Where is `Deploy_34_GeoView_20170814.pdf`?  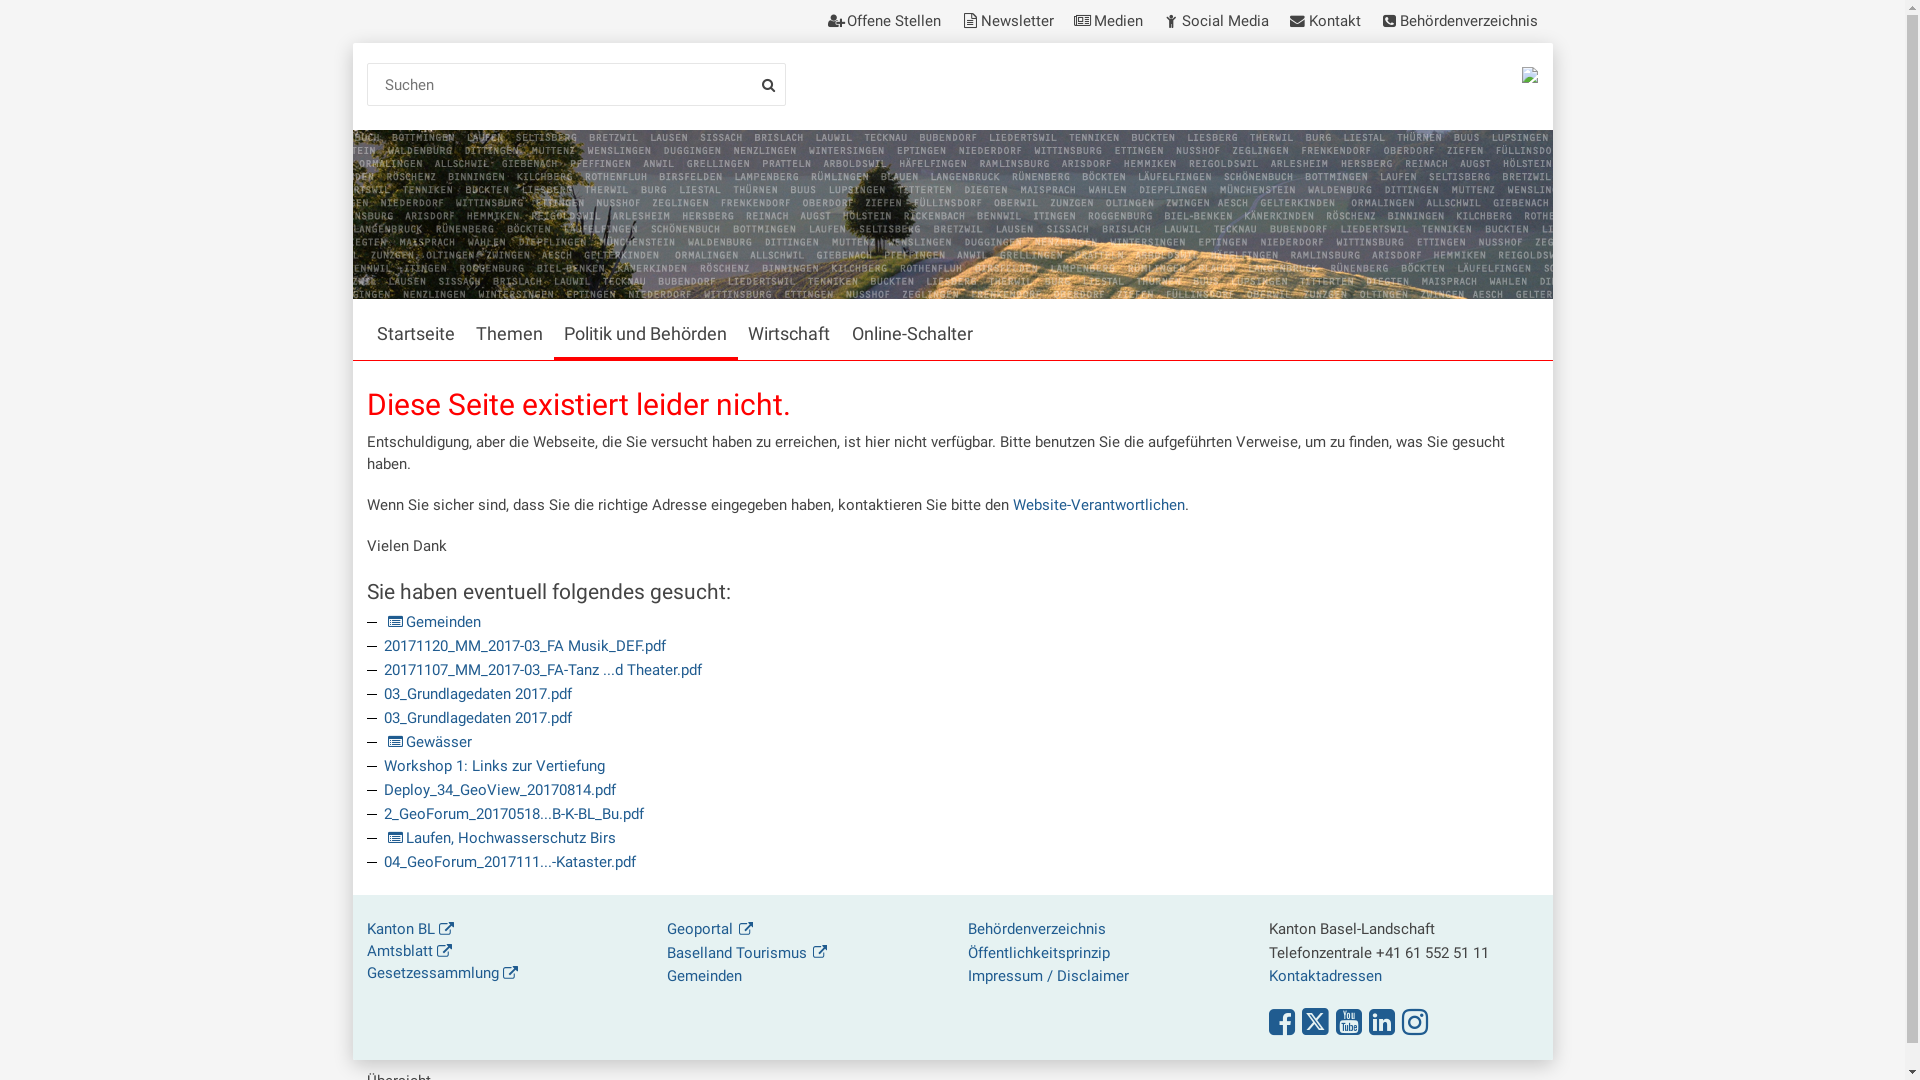
Deploy_34_GeoView_20170814.pdf is located at coordinates (500, 790).